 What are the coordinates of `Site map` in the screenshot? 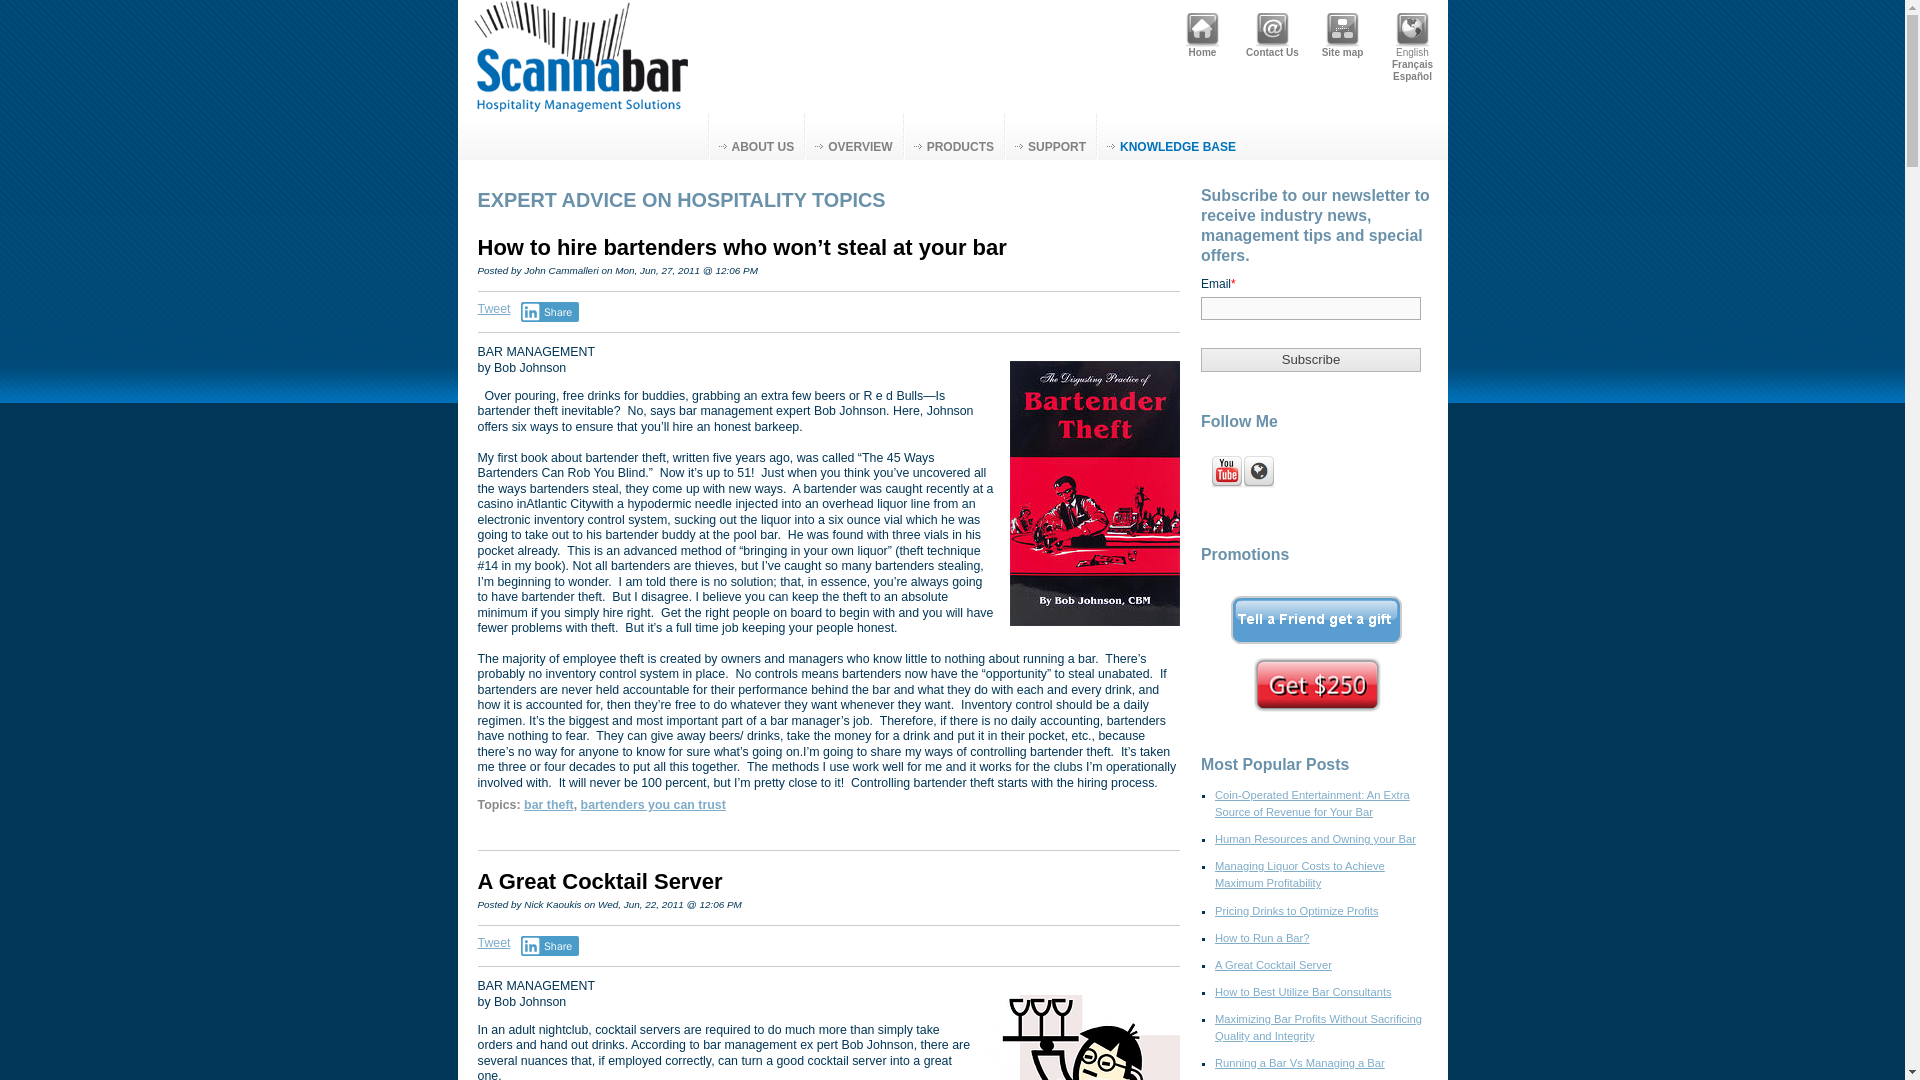 It's located at (1342, 30).